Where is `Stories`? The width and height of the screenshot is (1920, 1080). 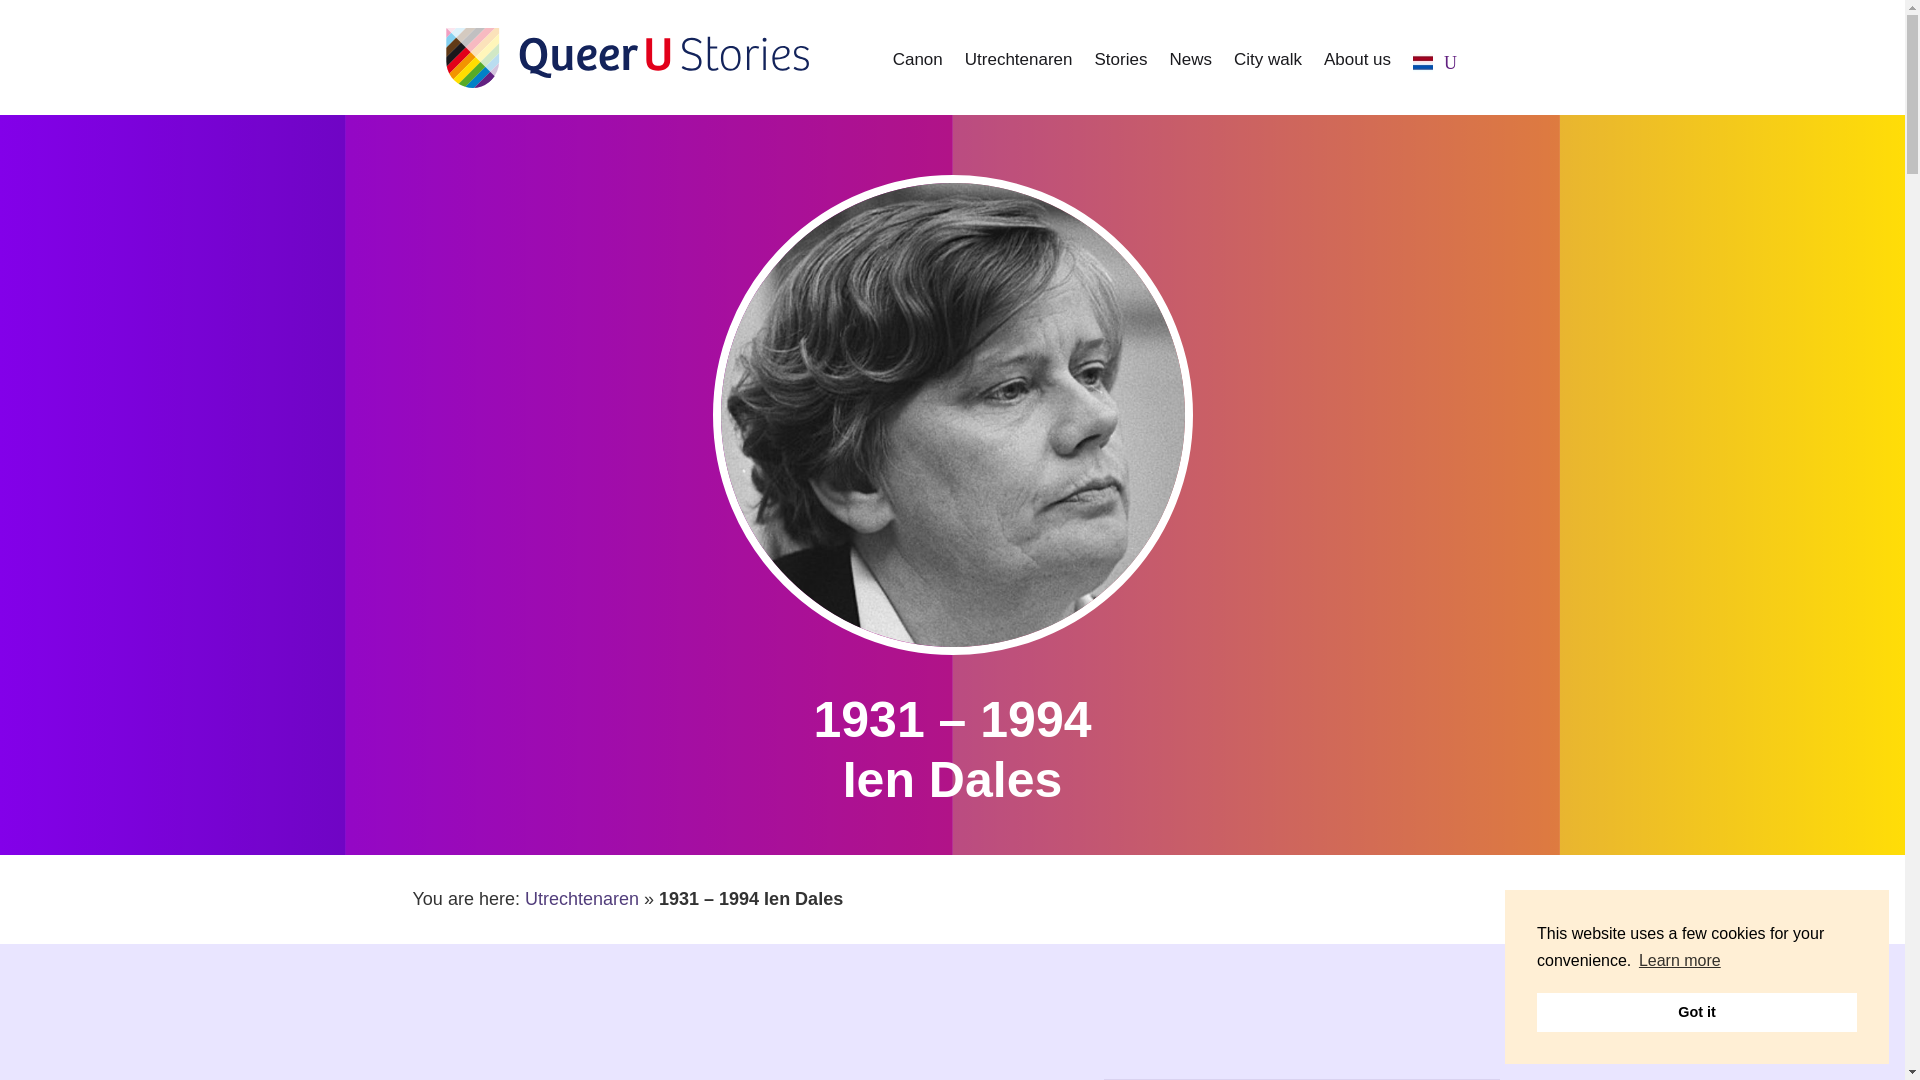
Stories is located at coordinates (1120, 66).